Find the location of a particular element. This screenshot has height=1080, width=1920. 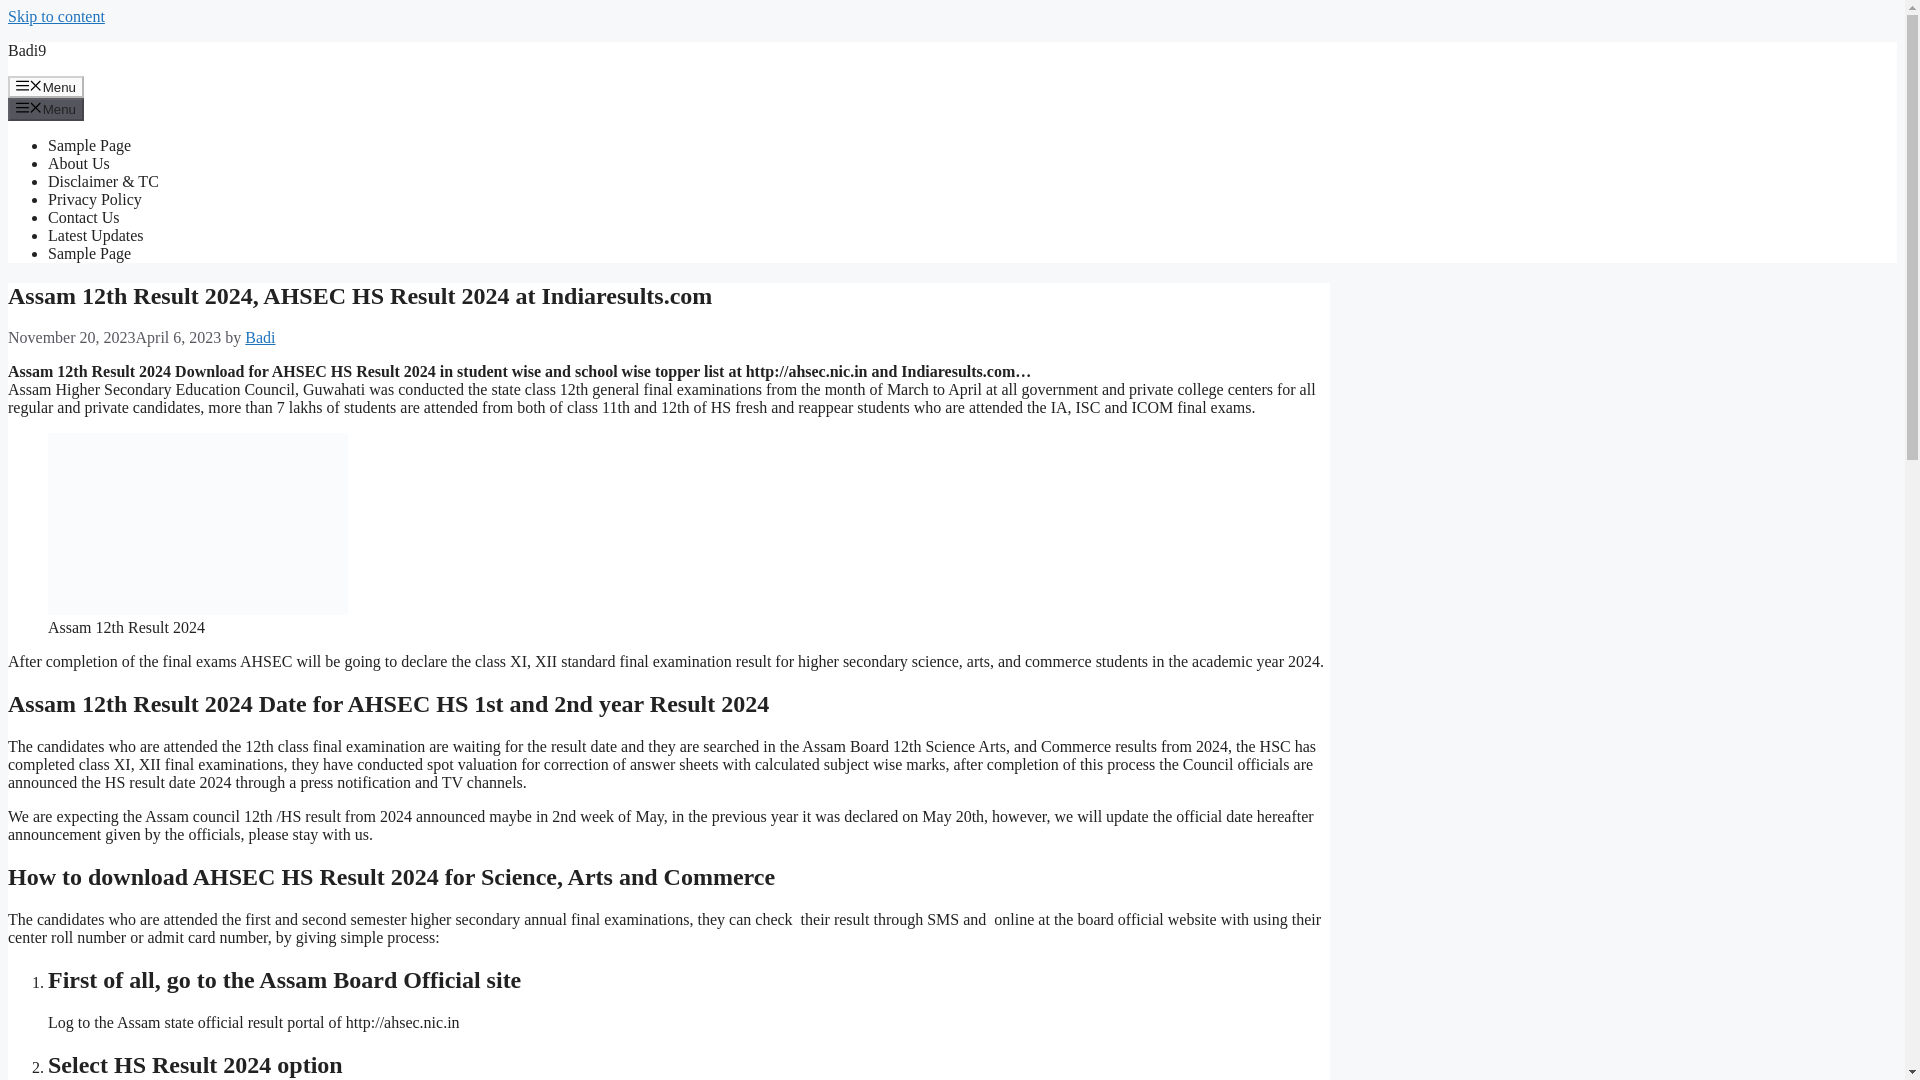

Menu is located at coordinates (46, 108).